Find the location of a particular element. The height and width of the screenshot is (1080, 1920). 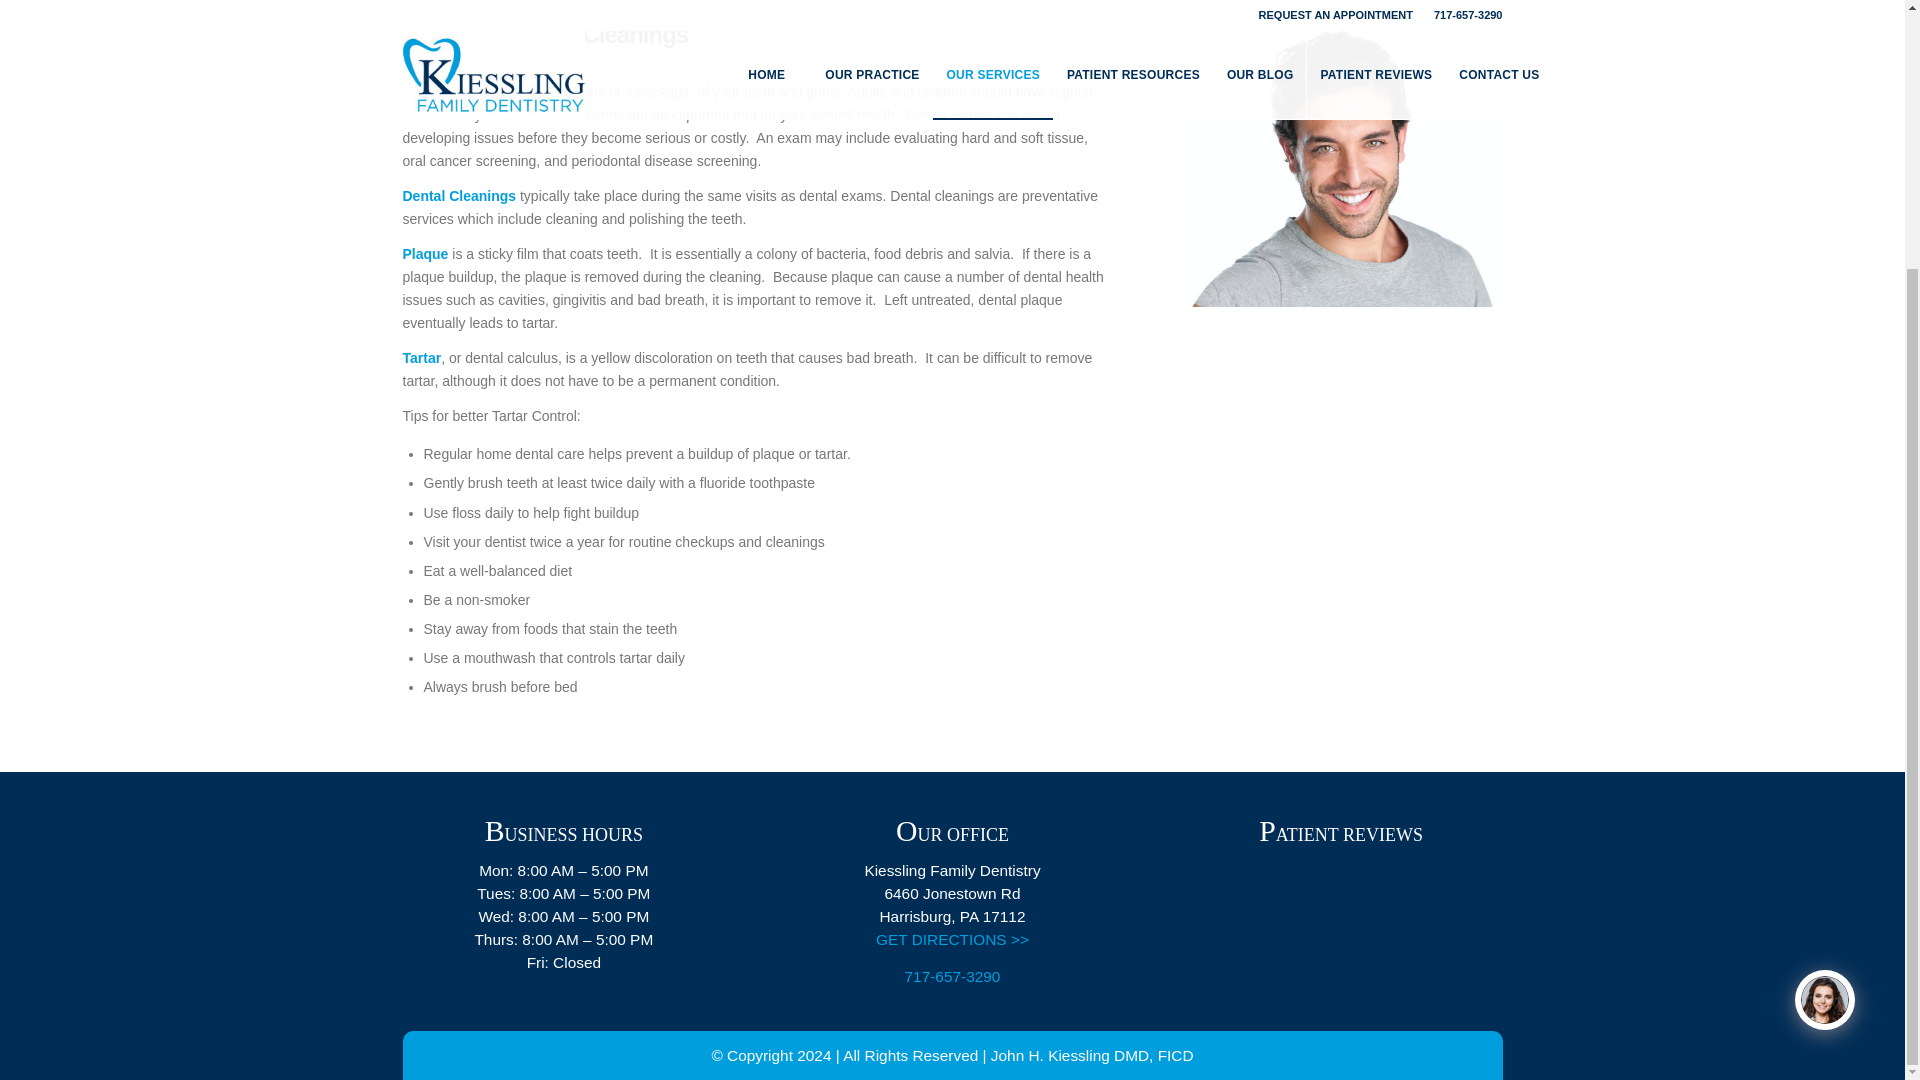

Chat with us! is located at coordinates (1824, 670).